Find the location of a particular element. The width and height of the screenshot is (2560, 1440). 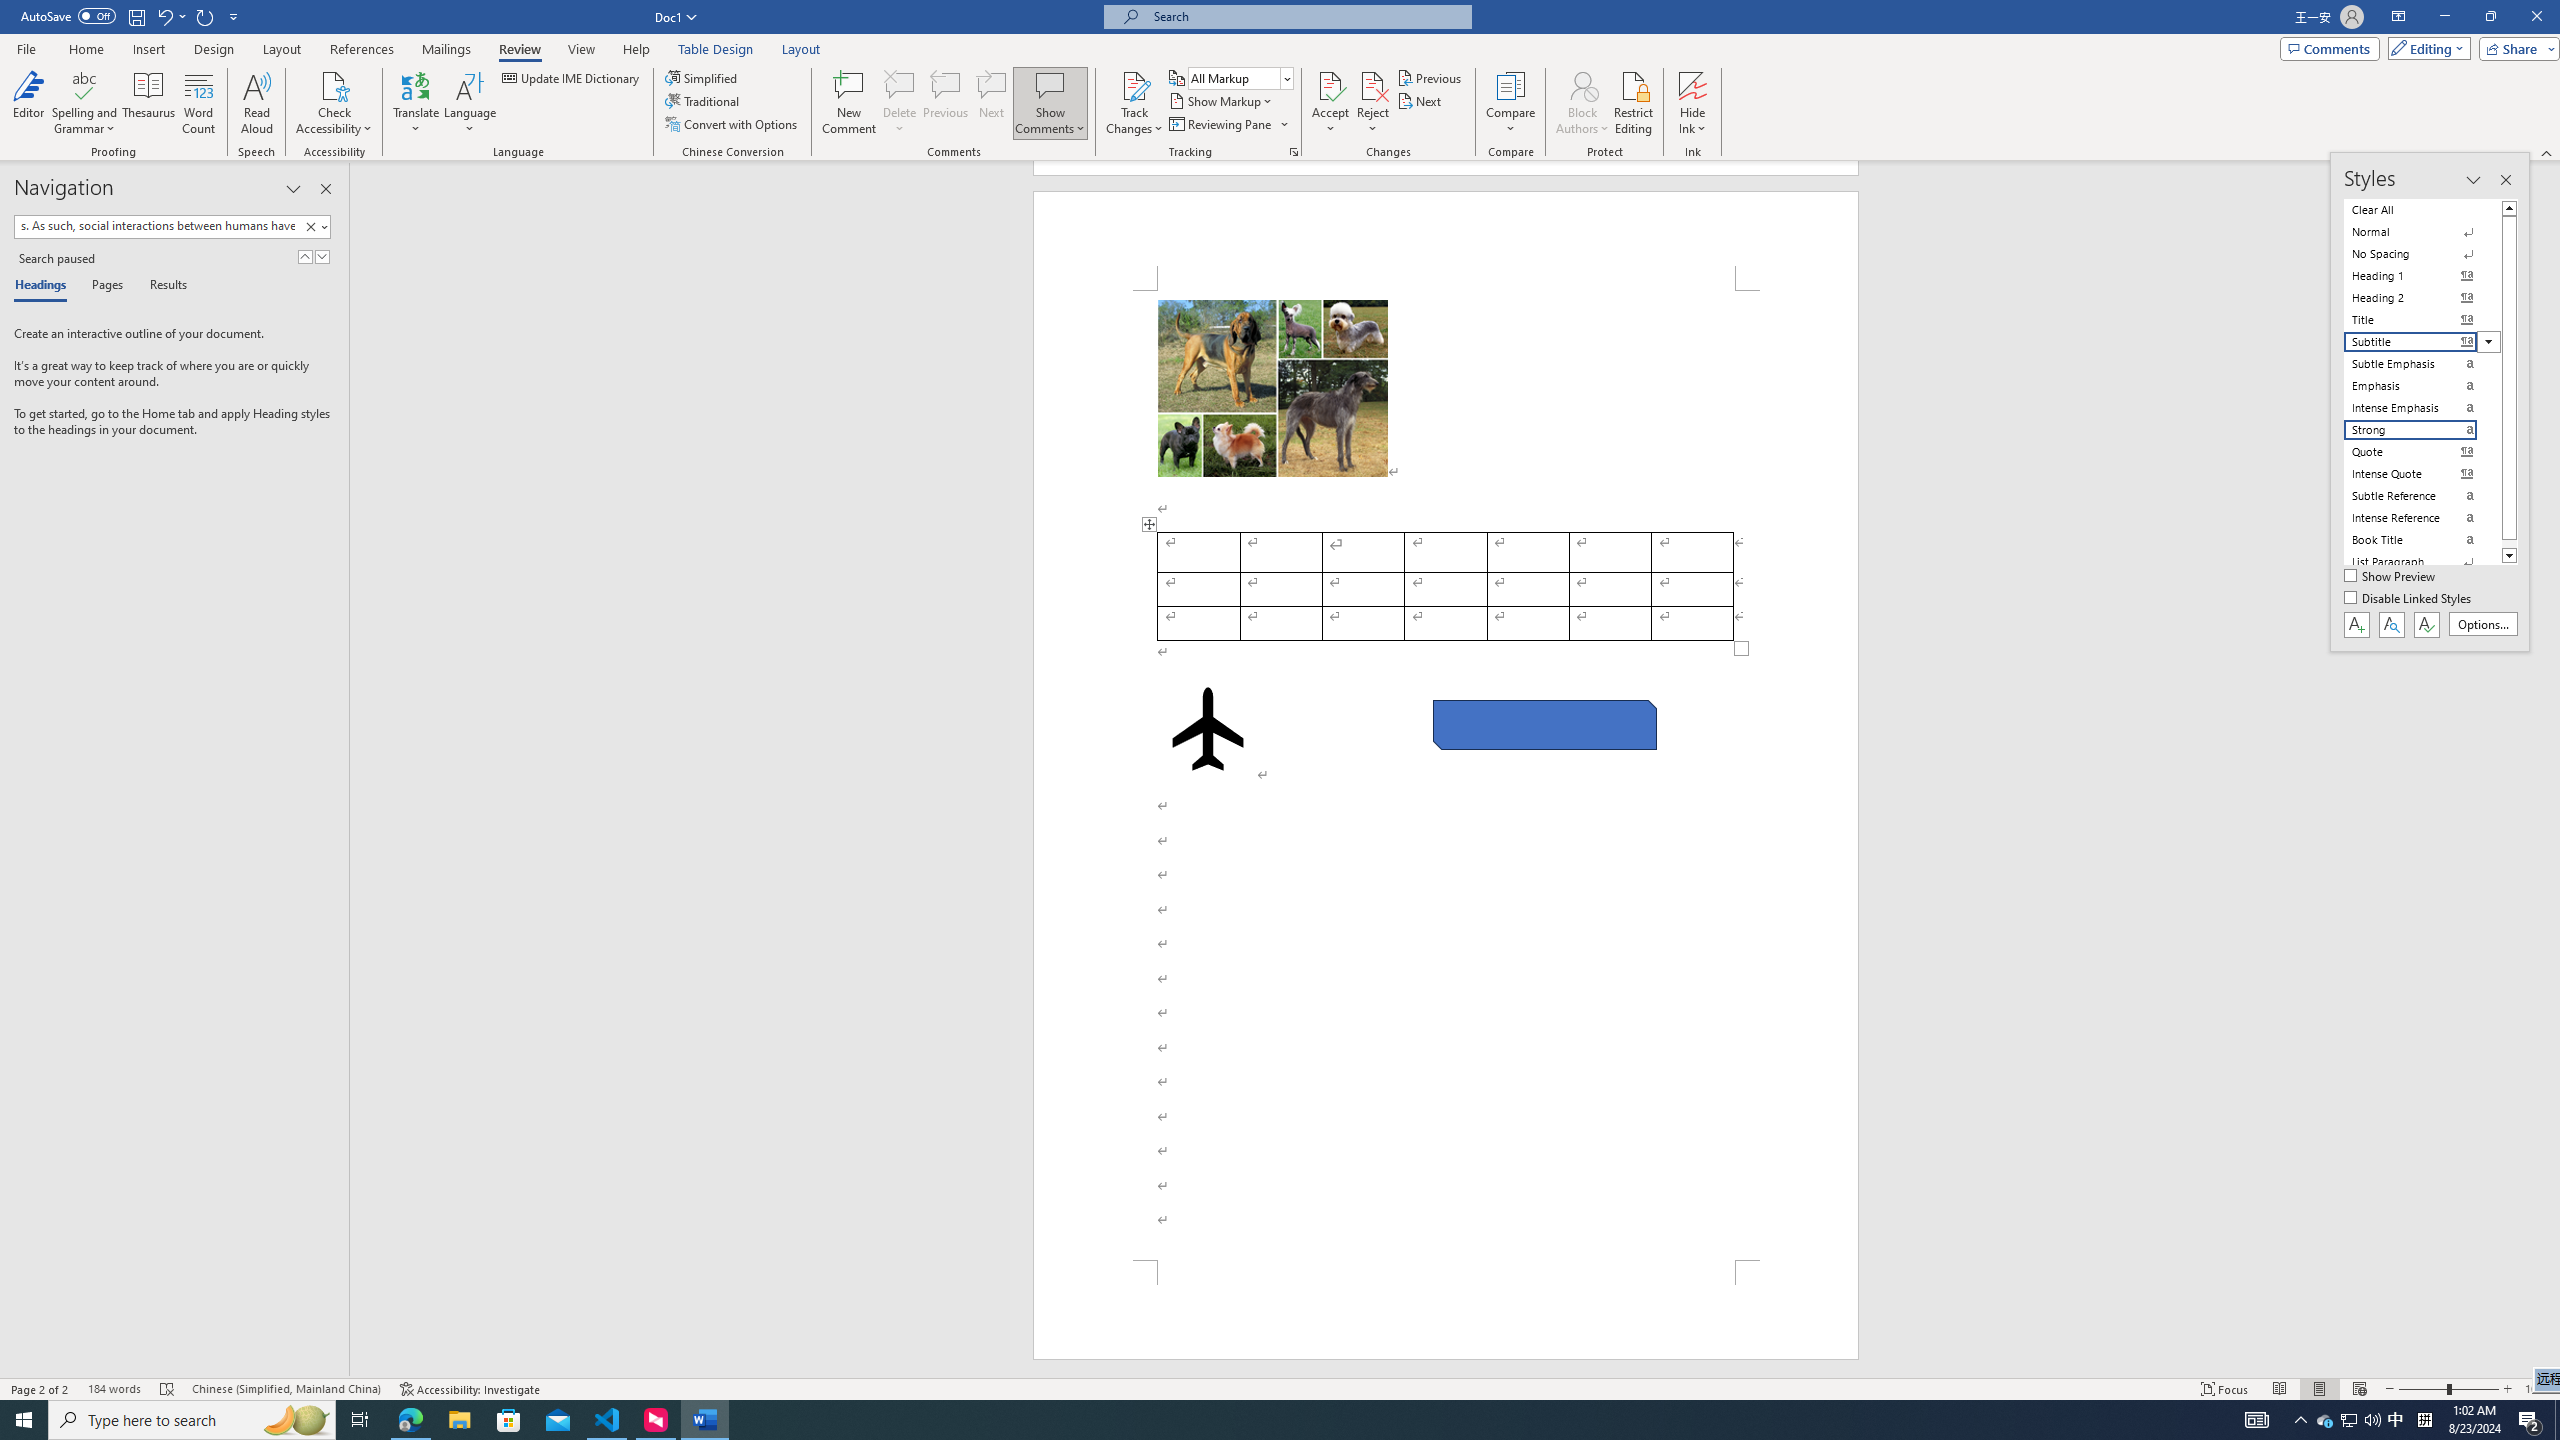

Clear is located at coordinates (314, 226).